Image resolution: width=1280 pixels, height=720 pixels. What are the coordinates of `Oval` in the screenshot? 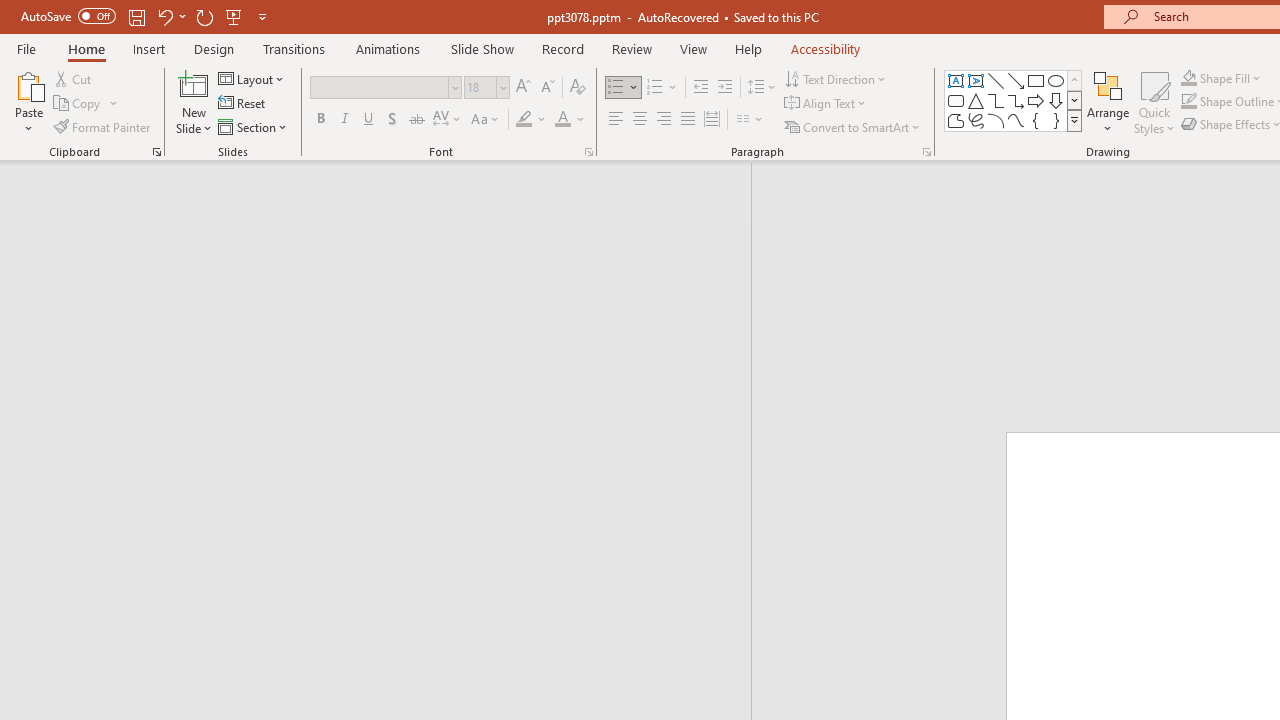 It's located at (1056, 80).